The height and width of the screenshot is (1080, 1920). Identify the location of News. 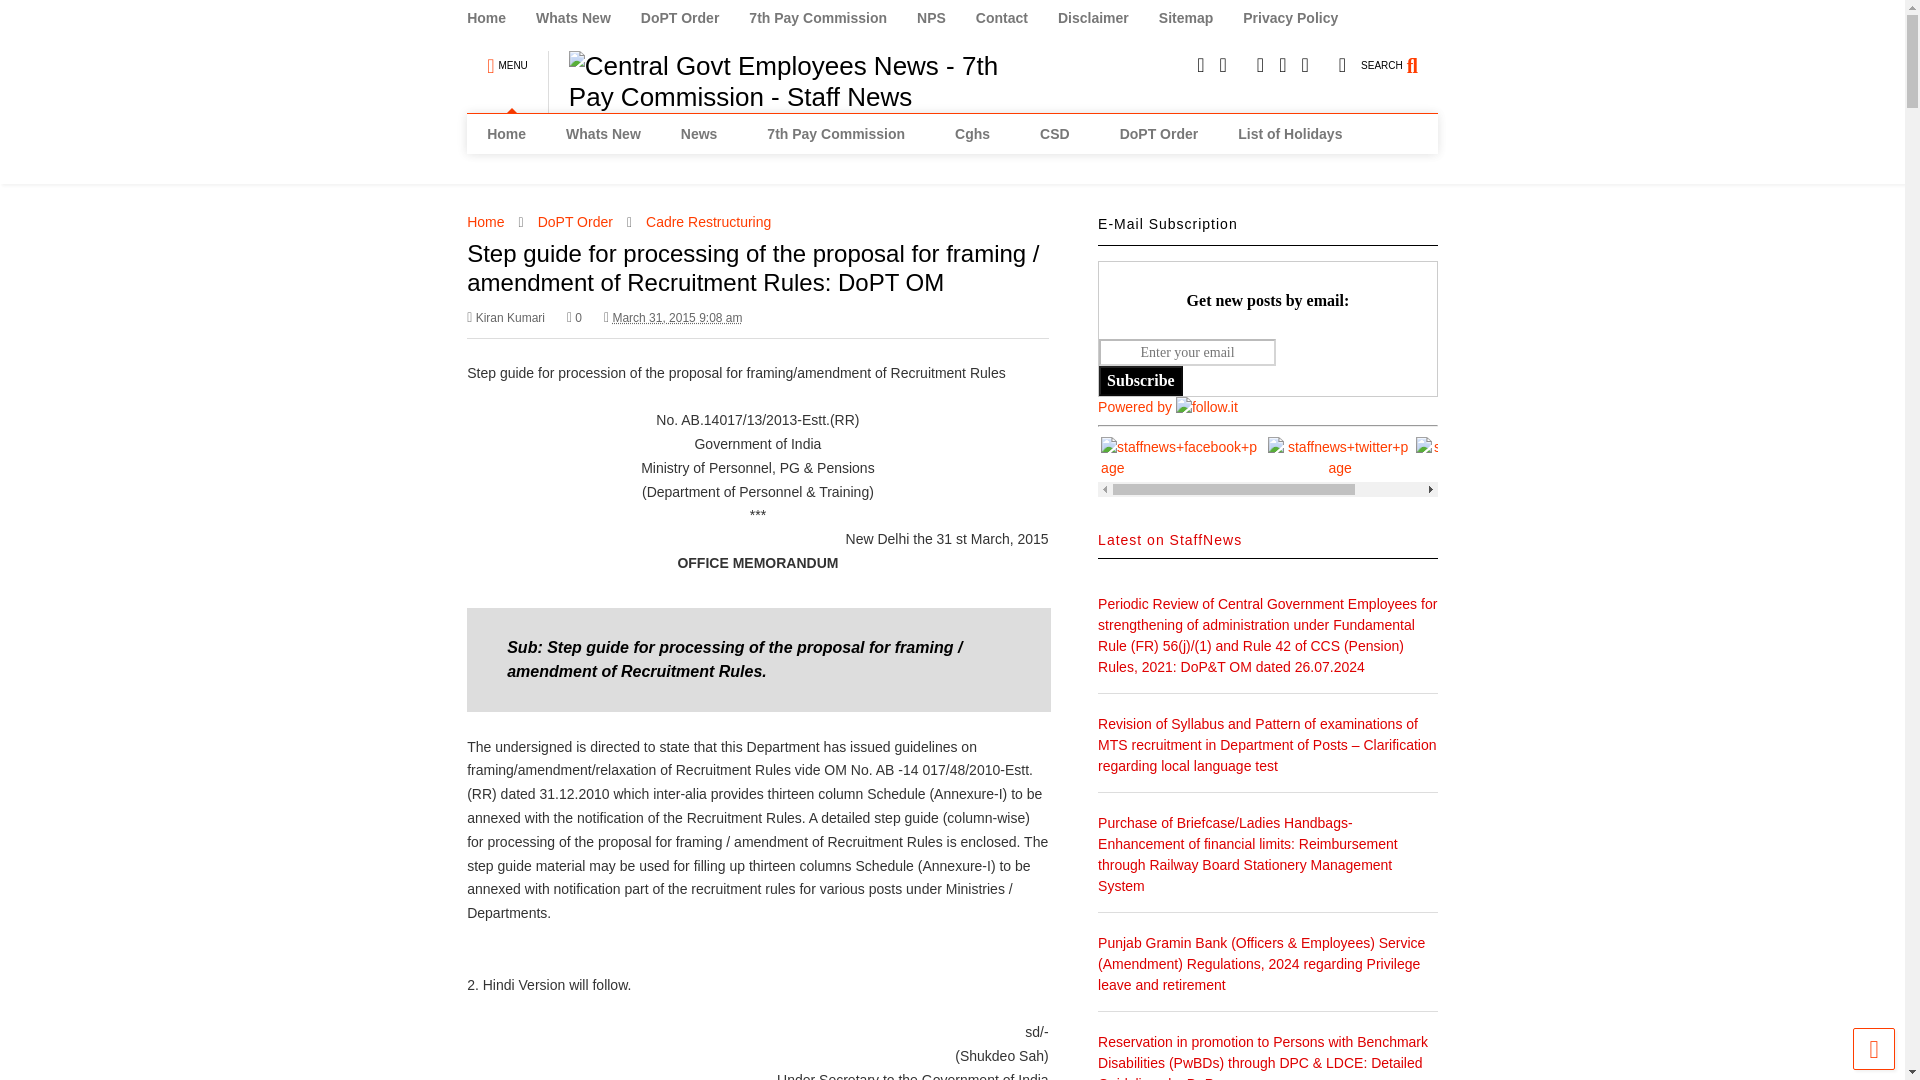
(704, 134).